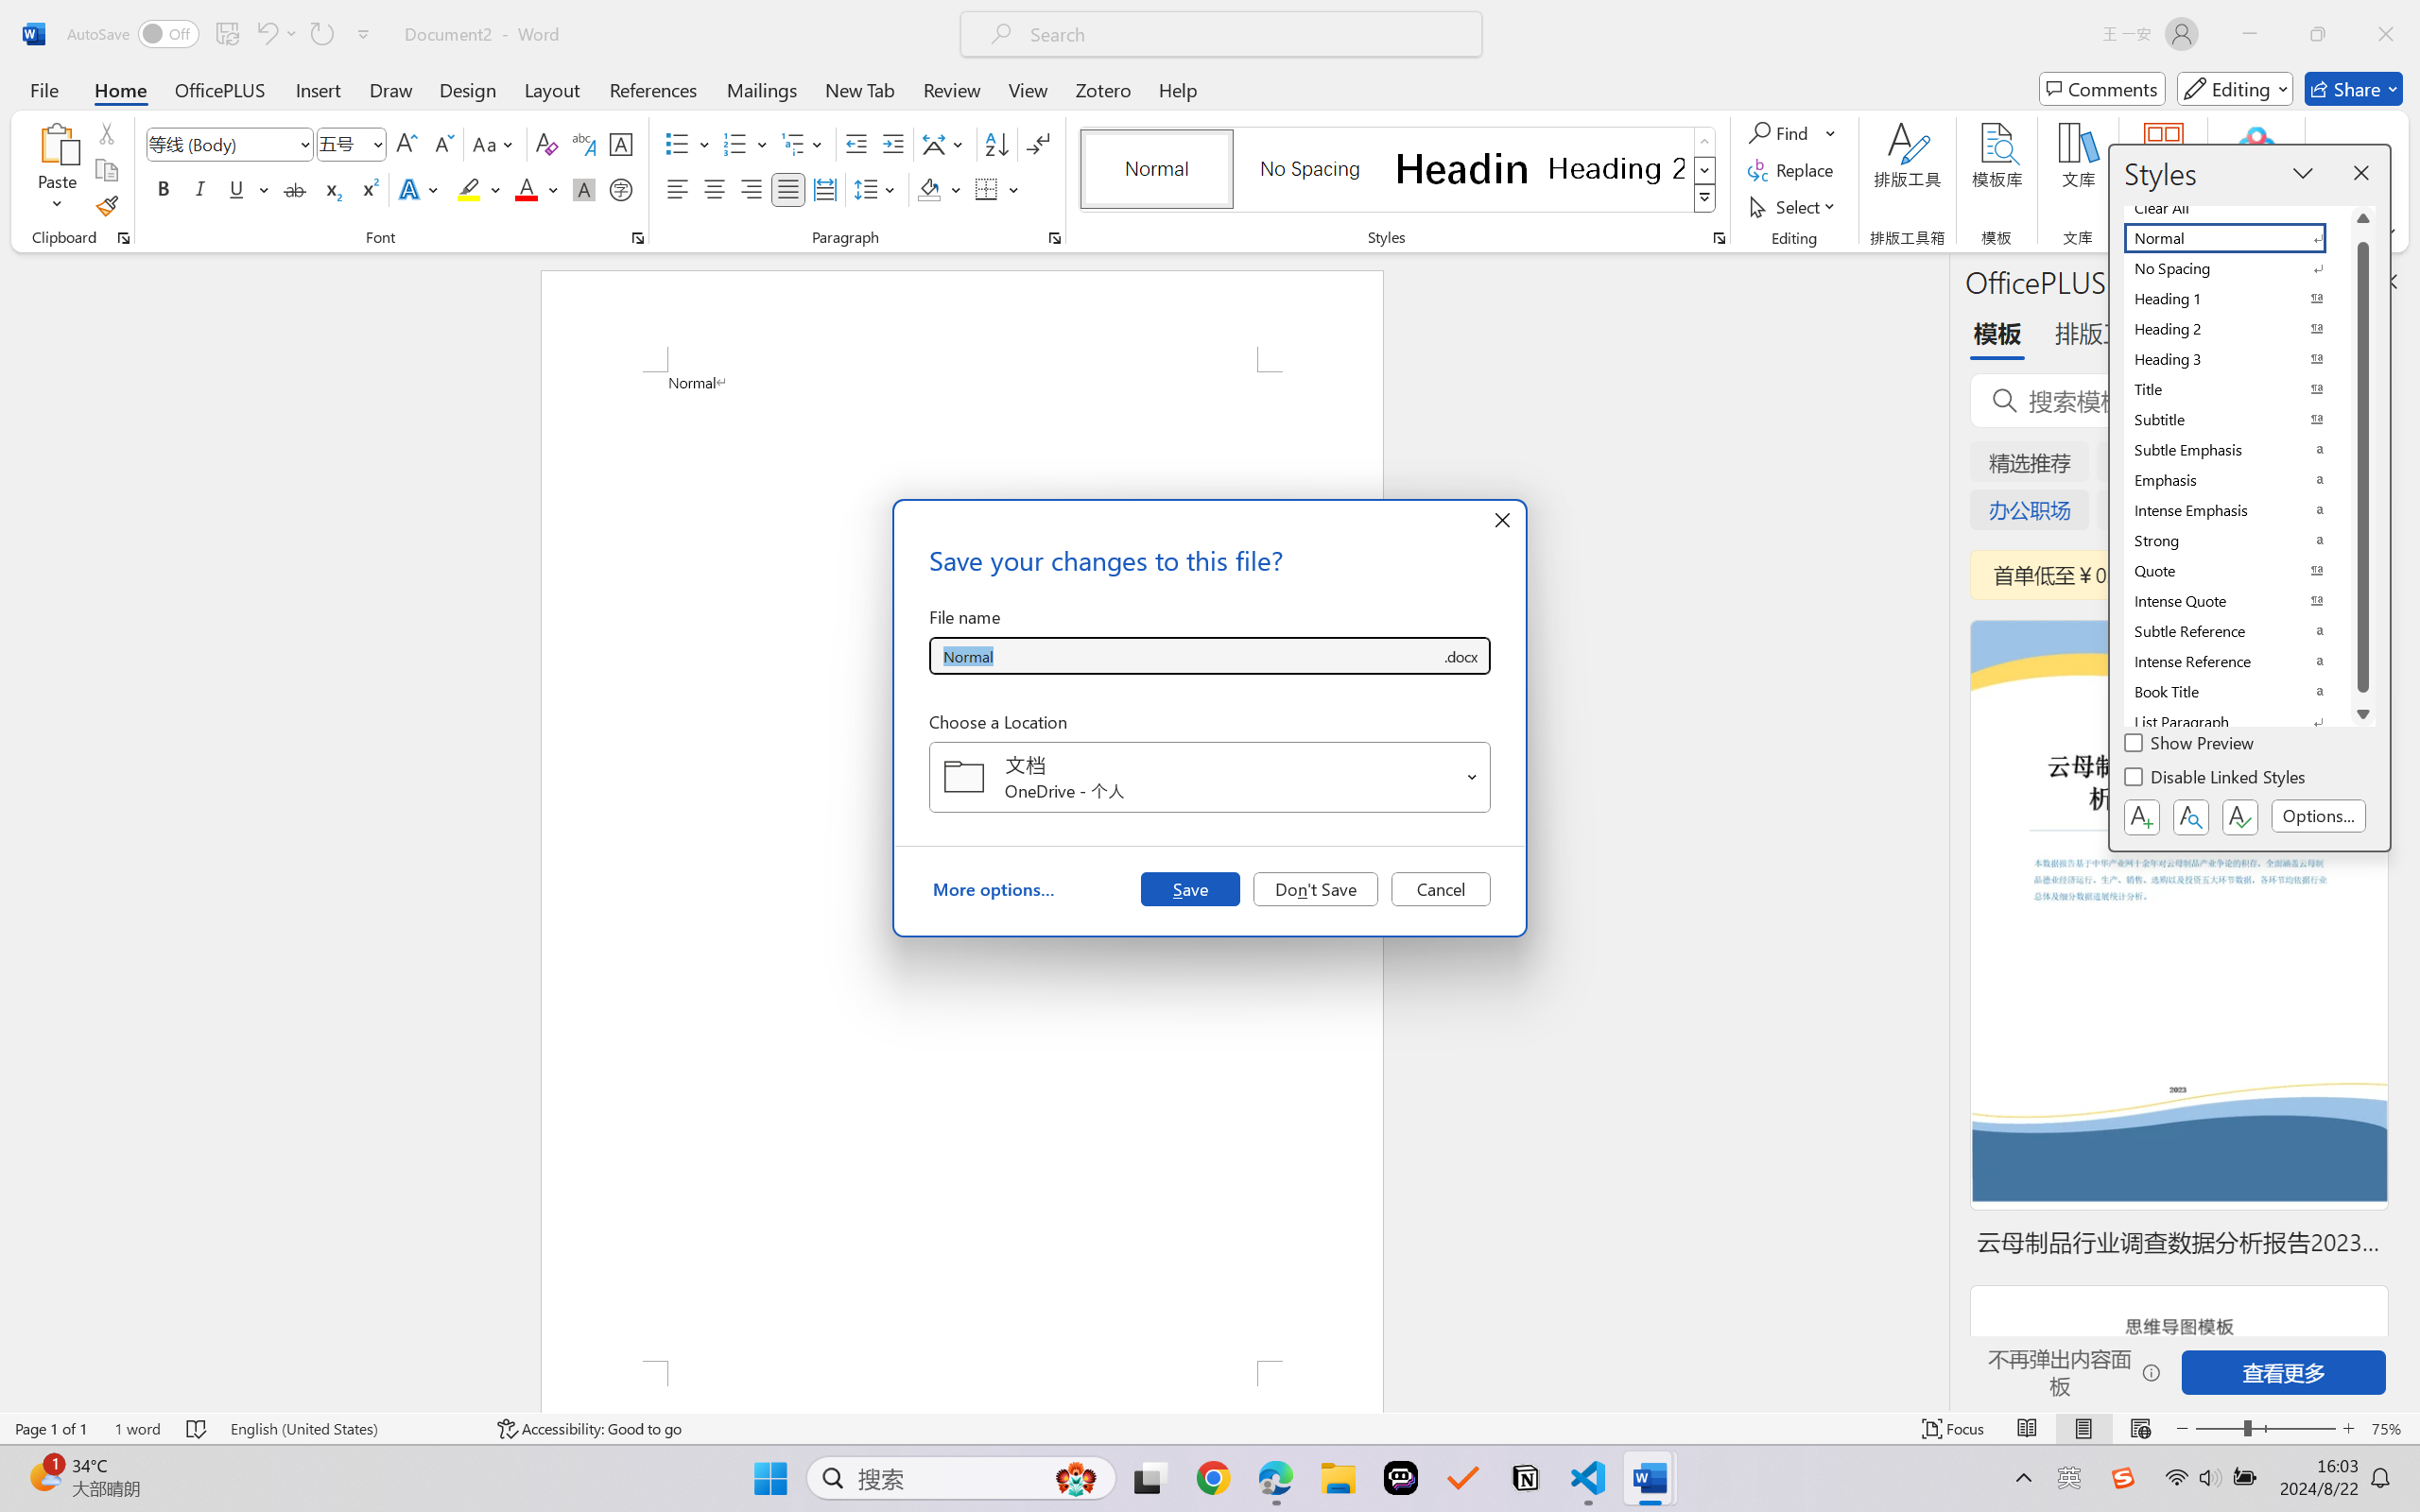  Describe the element at coordinates (996, 144) in the screenshot. I see `Sort...` at that location.